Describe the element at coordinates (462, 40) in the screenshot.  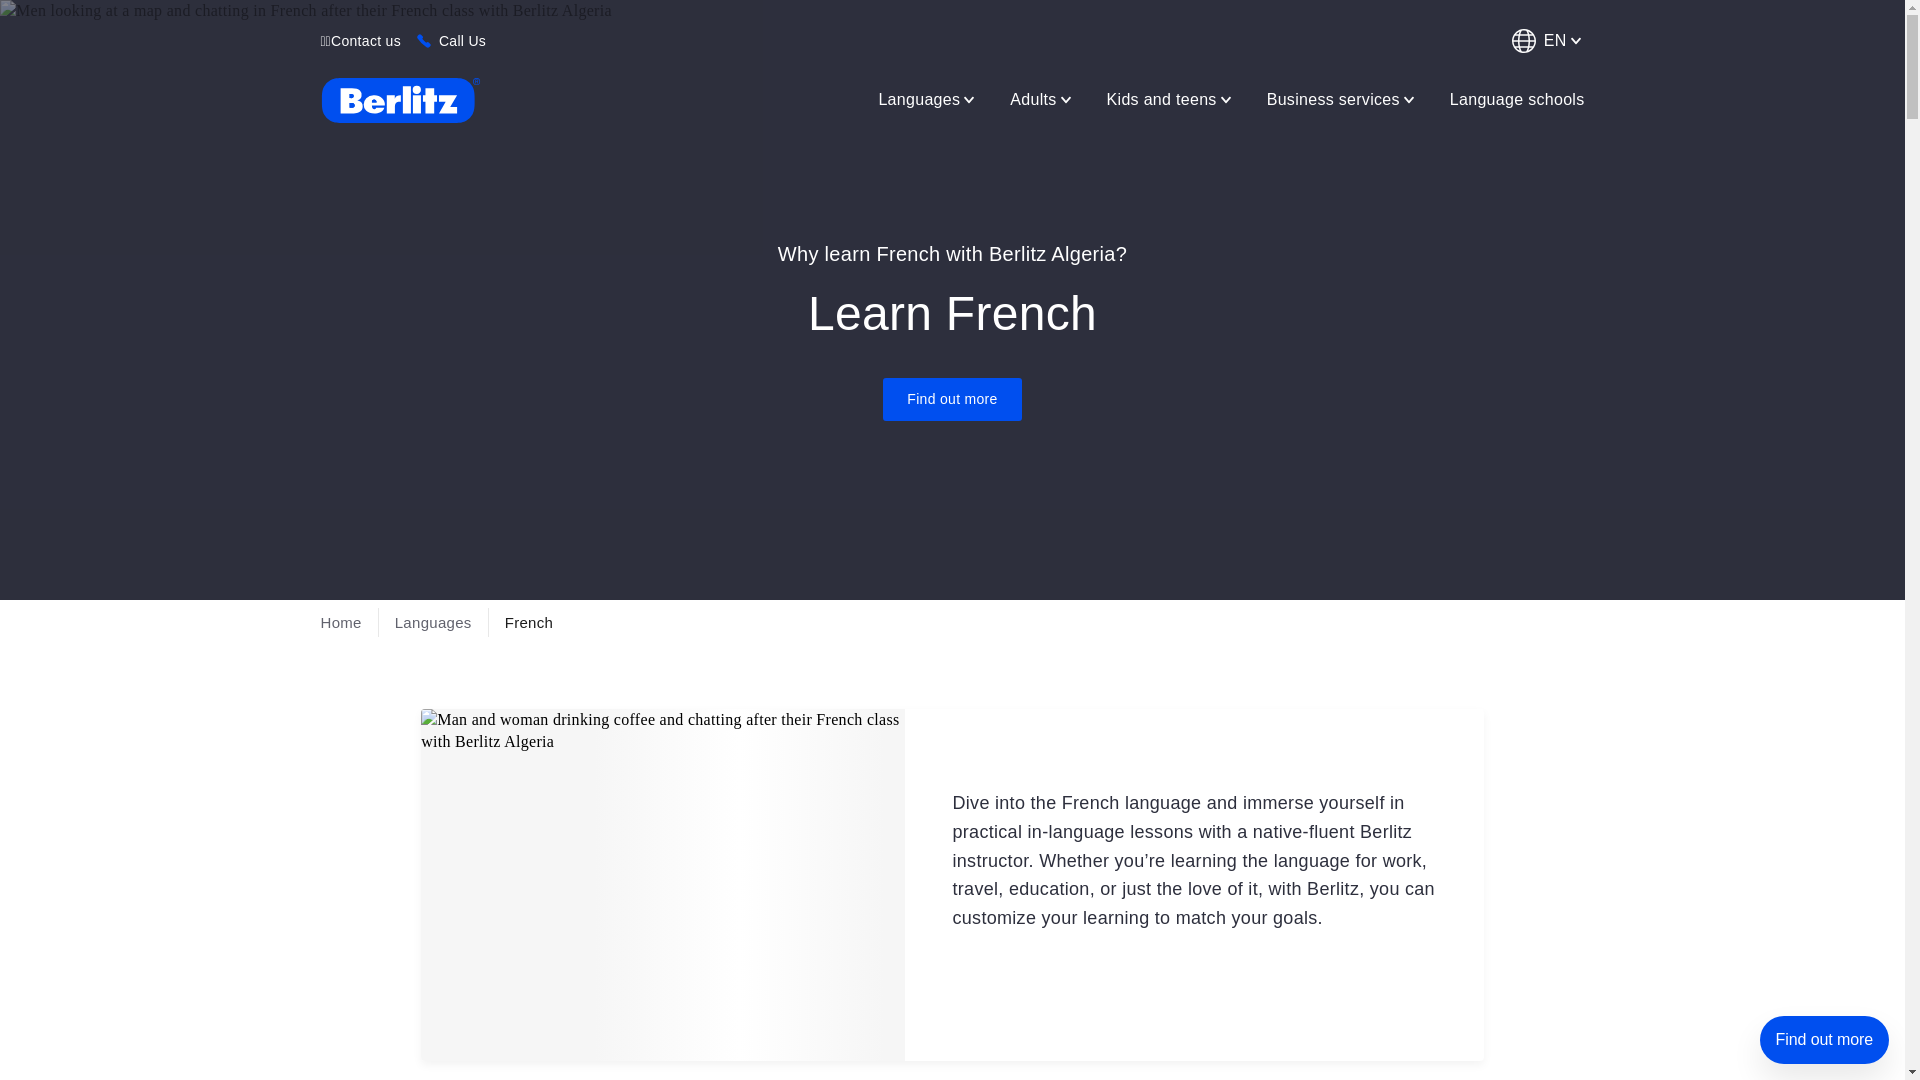
I see `Call Us` at that location.